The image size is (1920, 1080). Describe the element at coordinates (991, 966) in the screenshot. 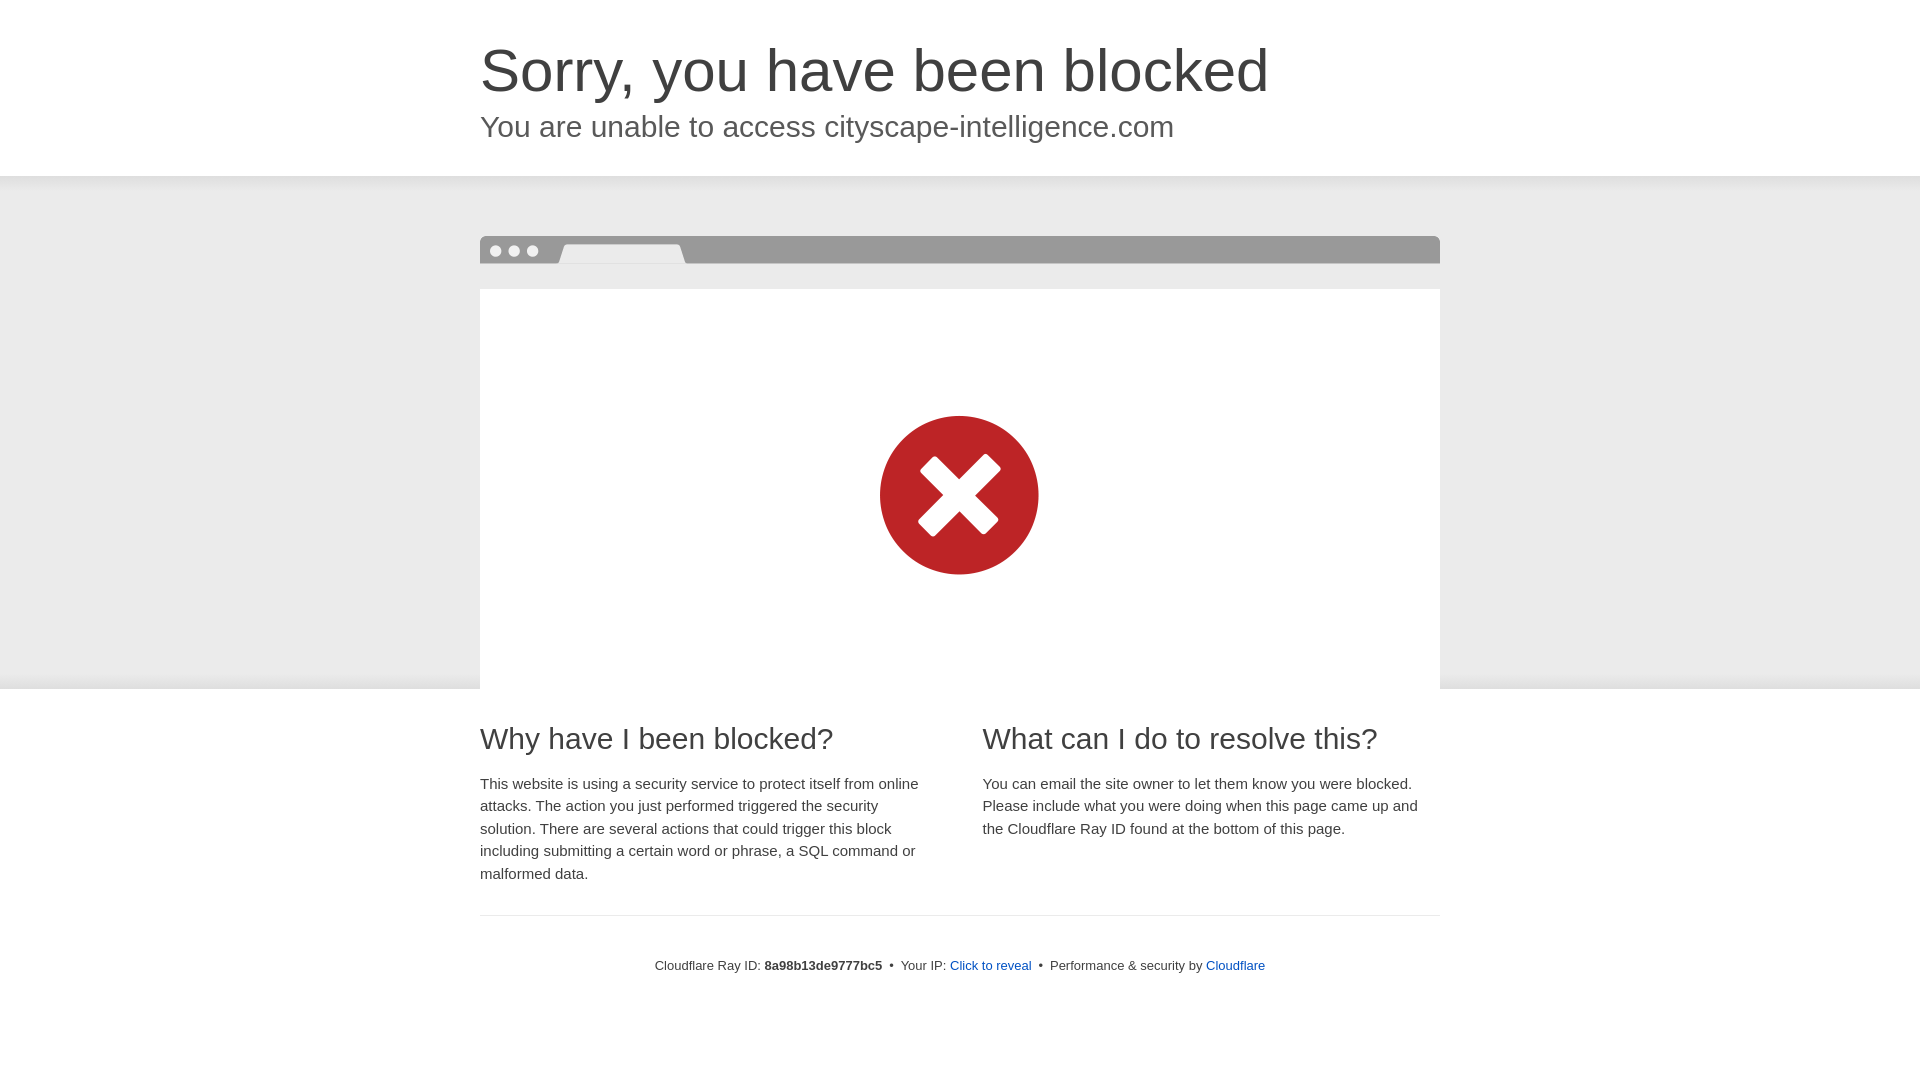

I see `Click to reveal` at that location.